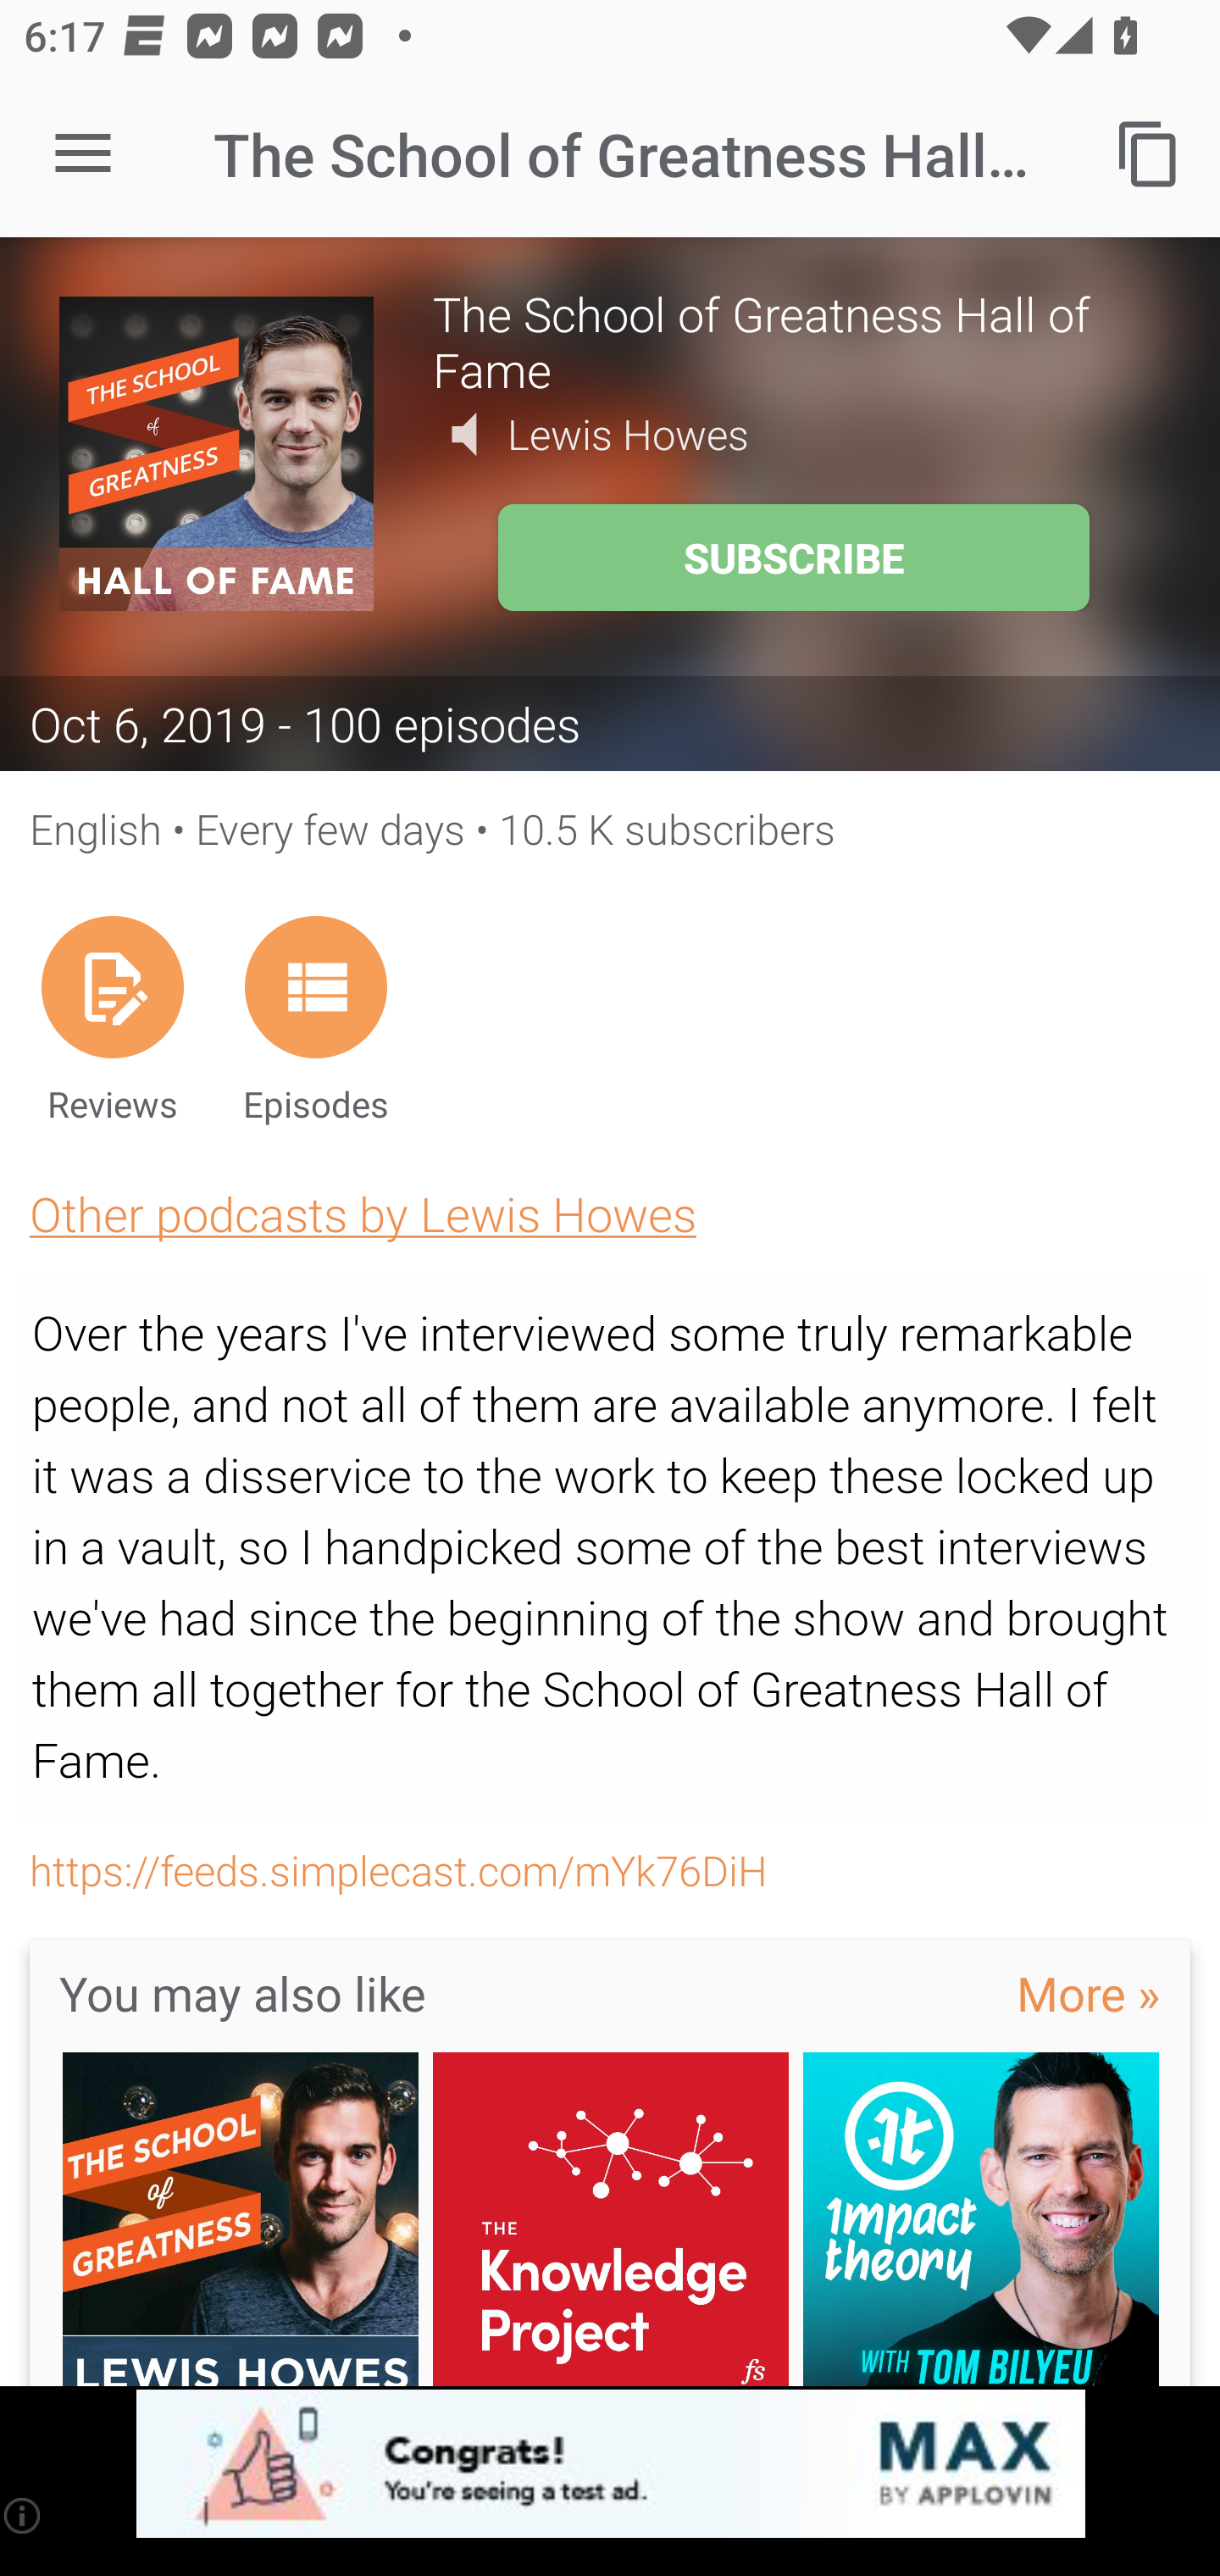 The image size is (1220, 2576). Describe the element at coordinates (315, 1019) in the screenshot. I see `Episodes` at that location.